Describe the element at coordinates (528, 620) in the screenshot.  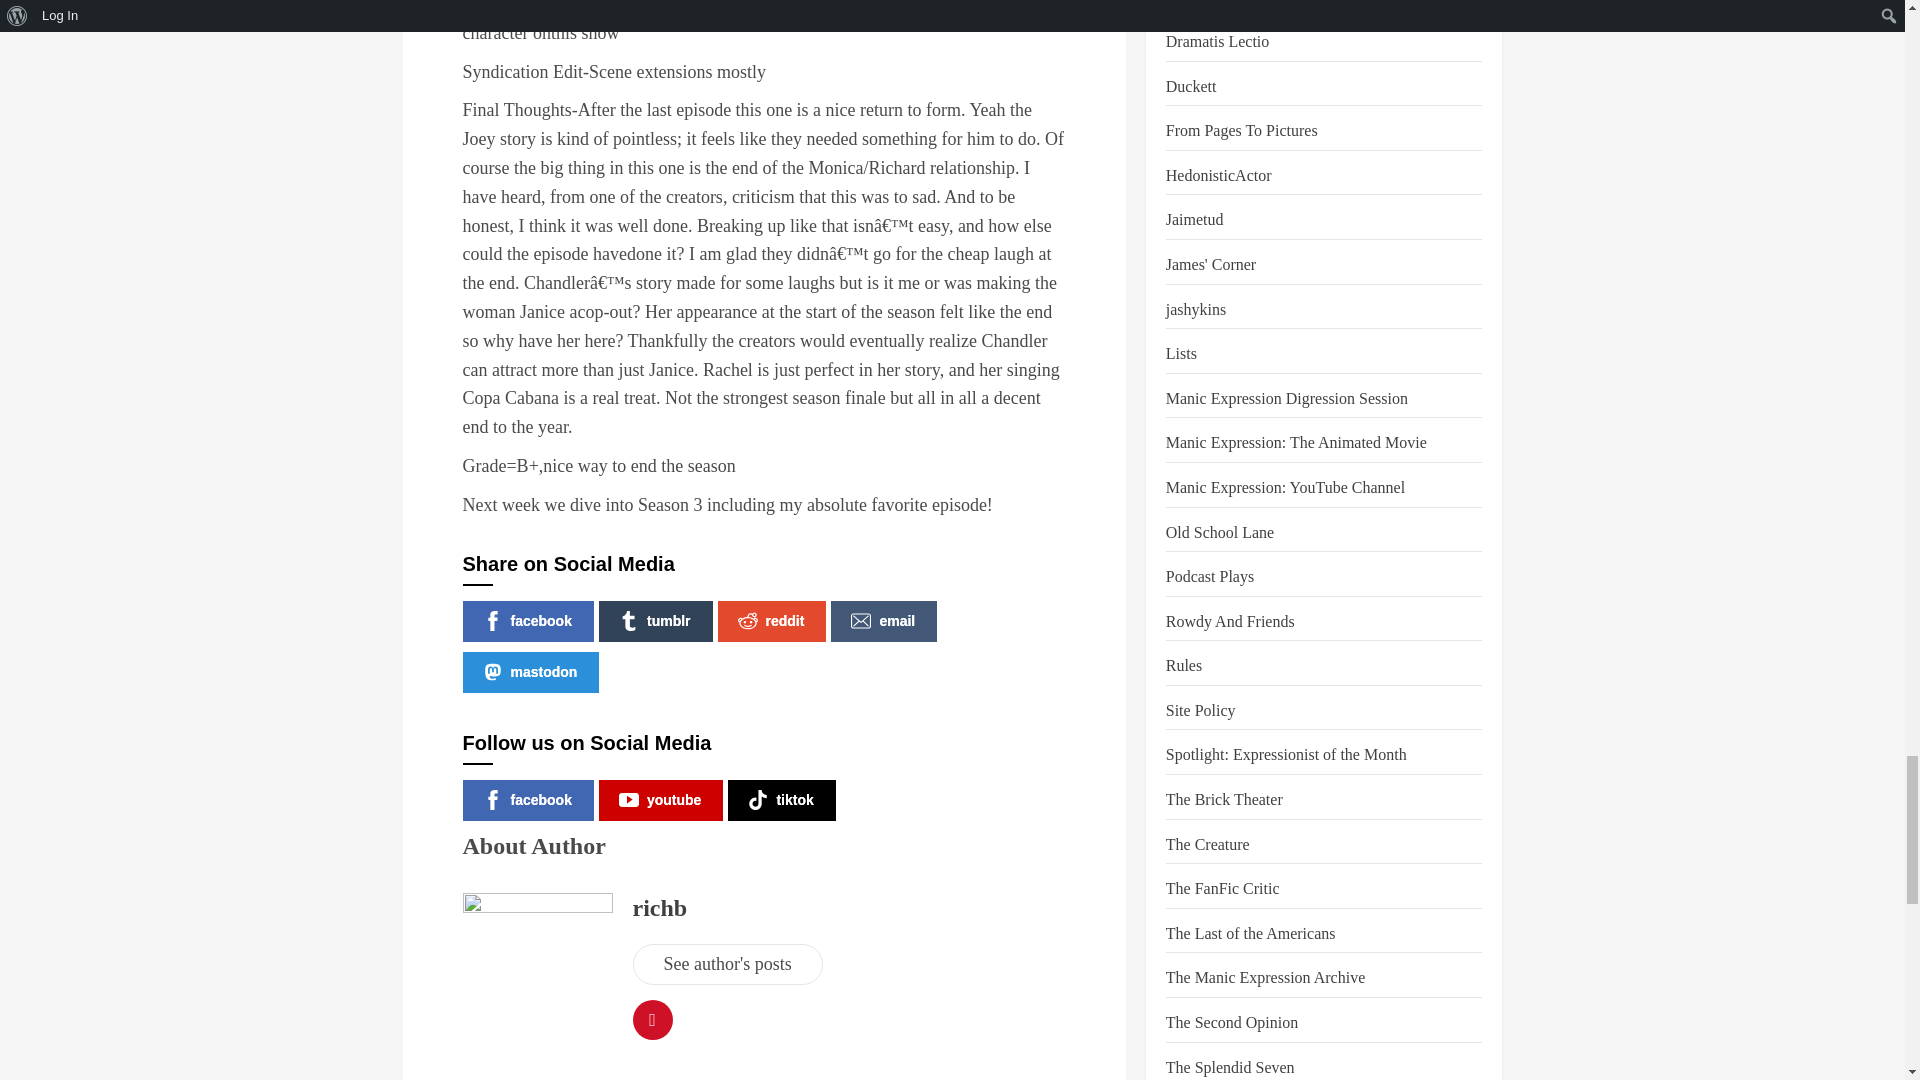
I see `facebook` at that location.